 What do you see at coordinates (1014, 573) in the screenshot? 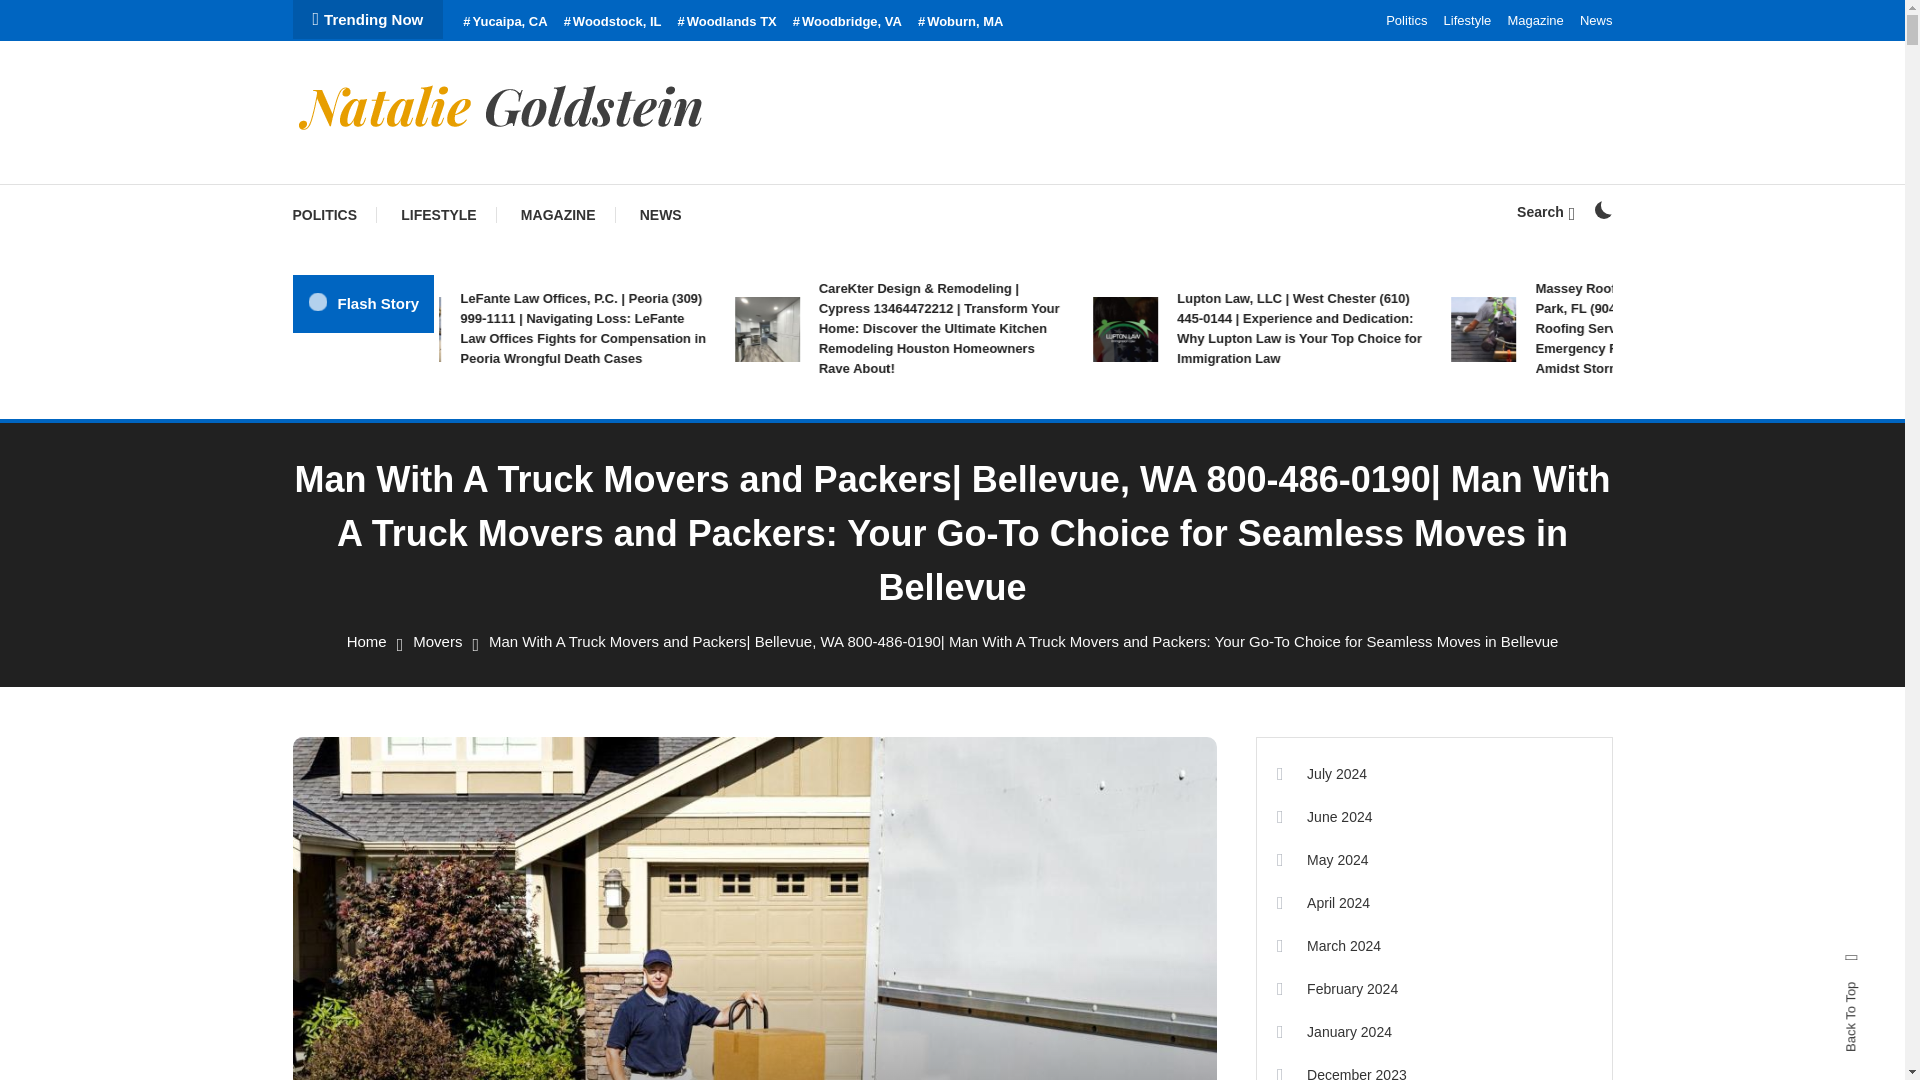
I see `Search` at bounding box center [1014, 573].